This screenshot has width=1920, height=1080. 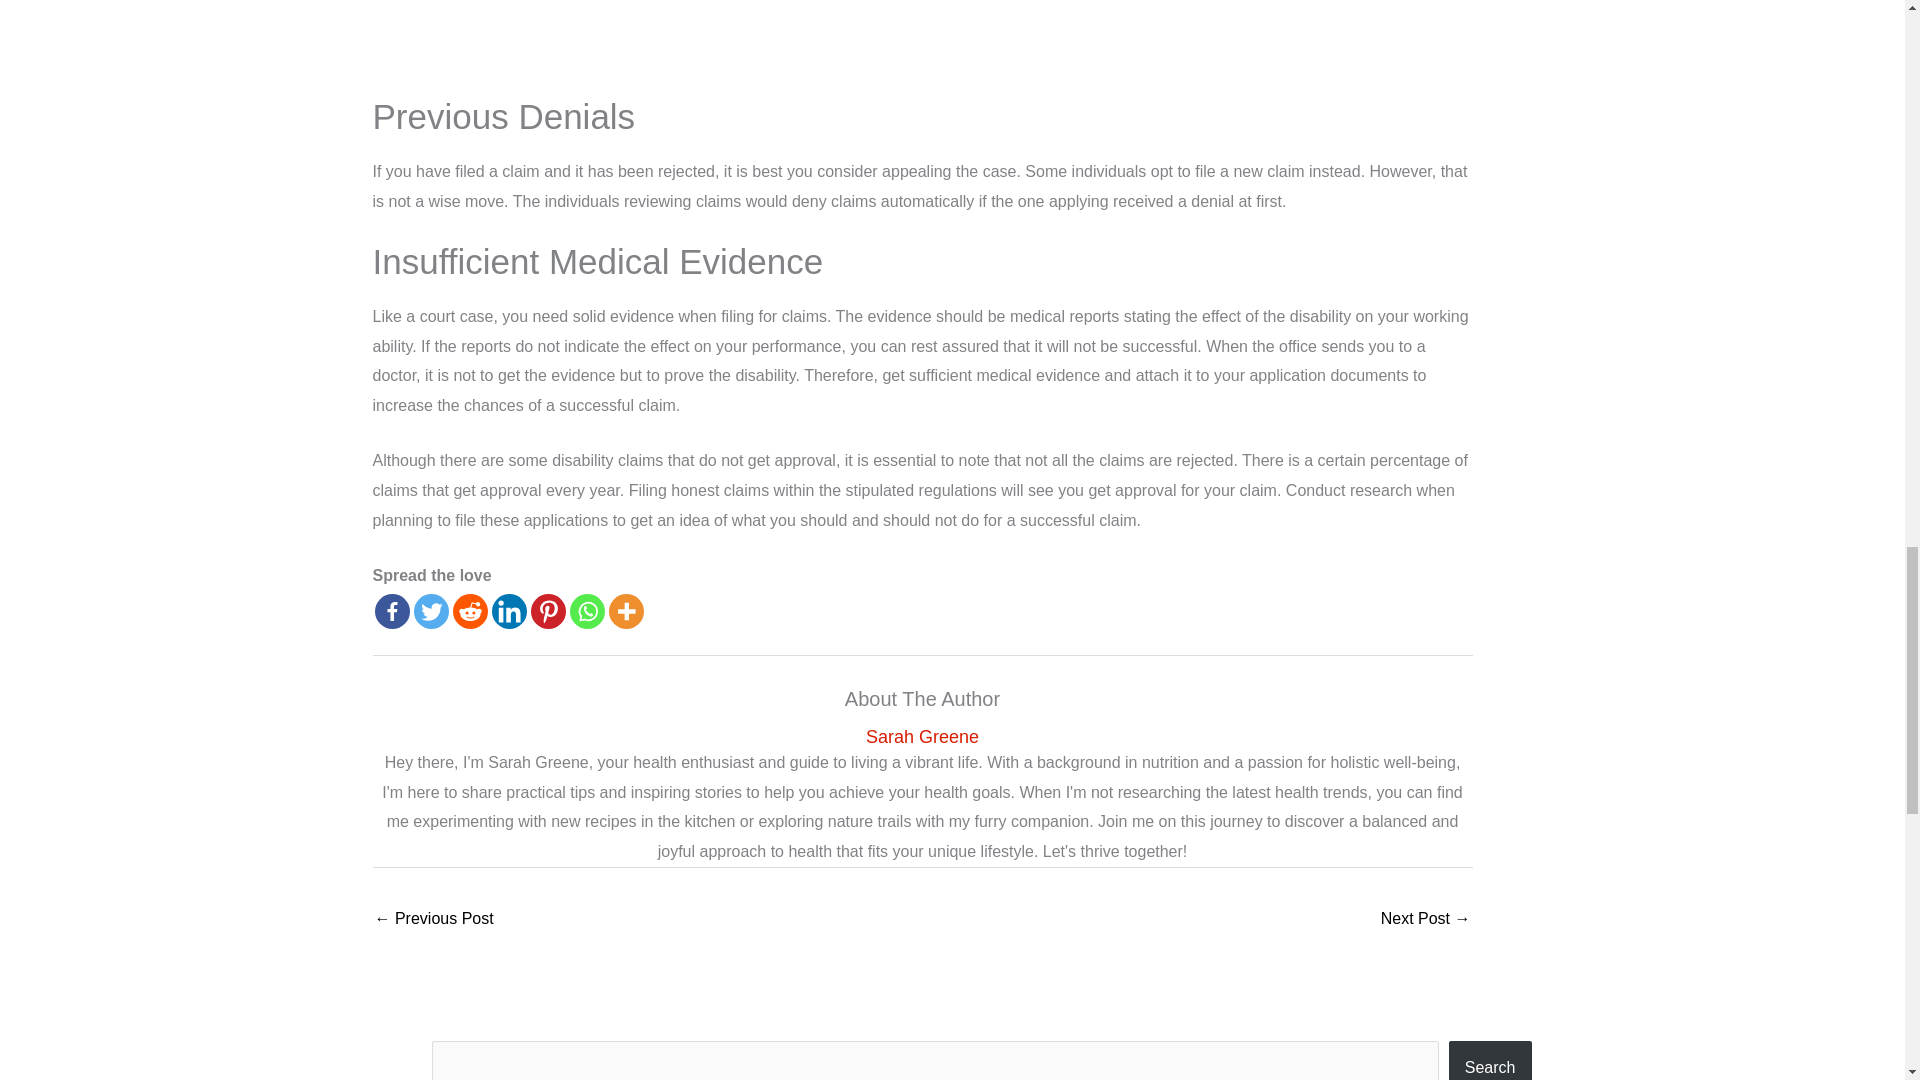 I want to click on Reddit, so click(x=469, y=611).